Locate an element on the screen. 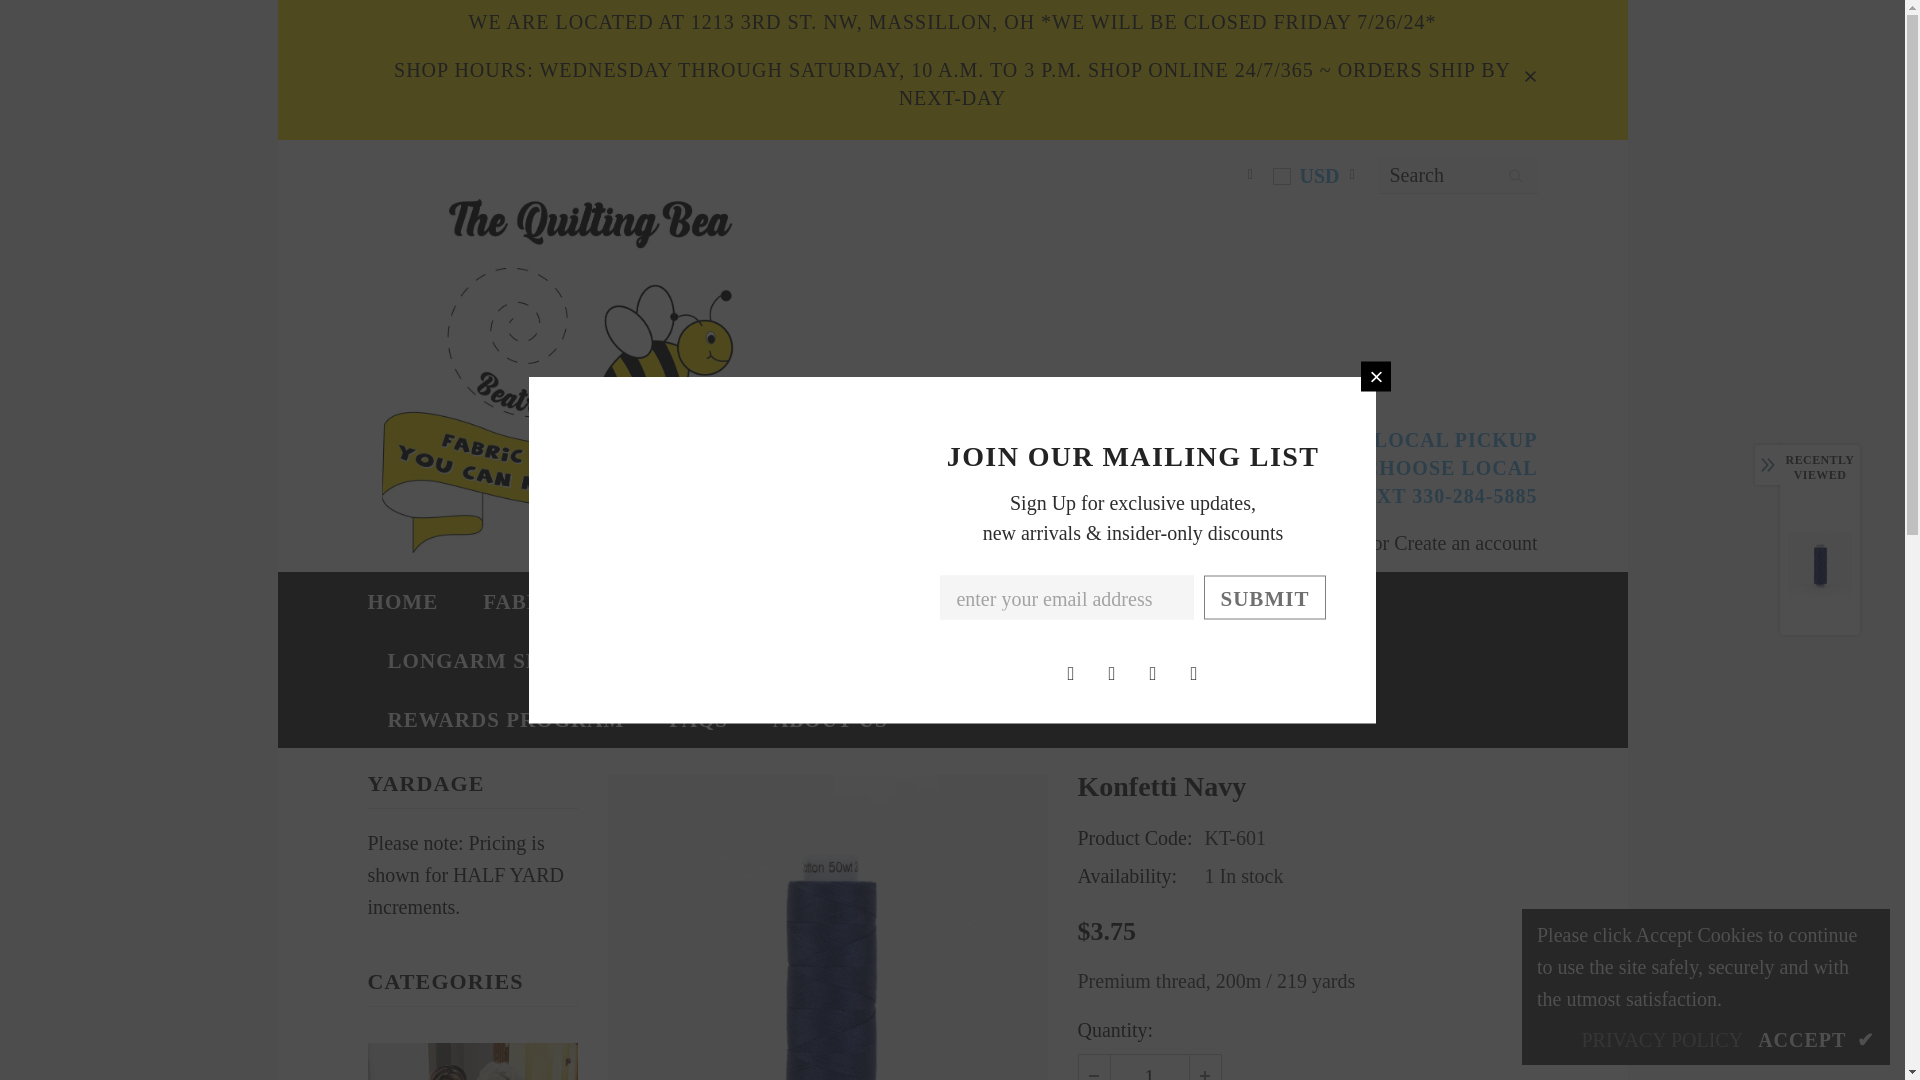 This screenshot has height=1080, width=1920. close is located at coordinates (1530, 70).